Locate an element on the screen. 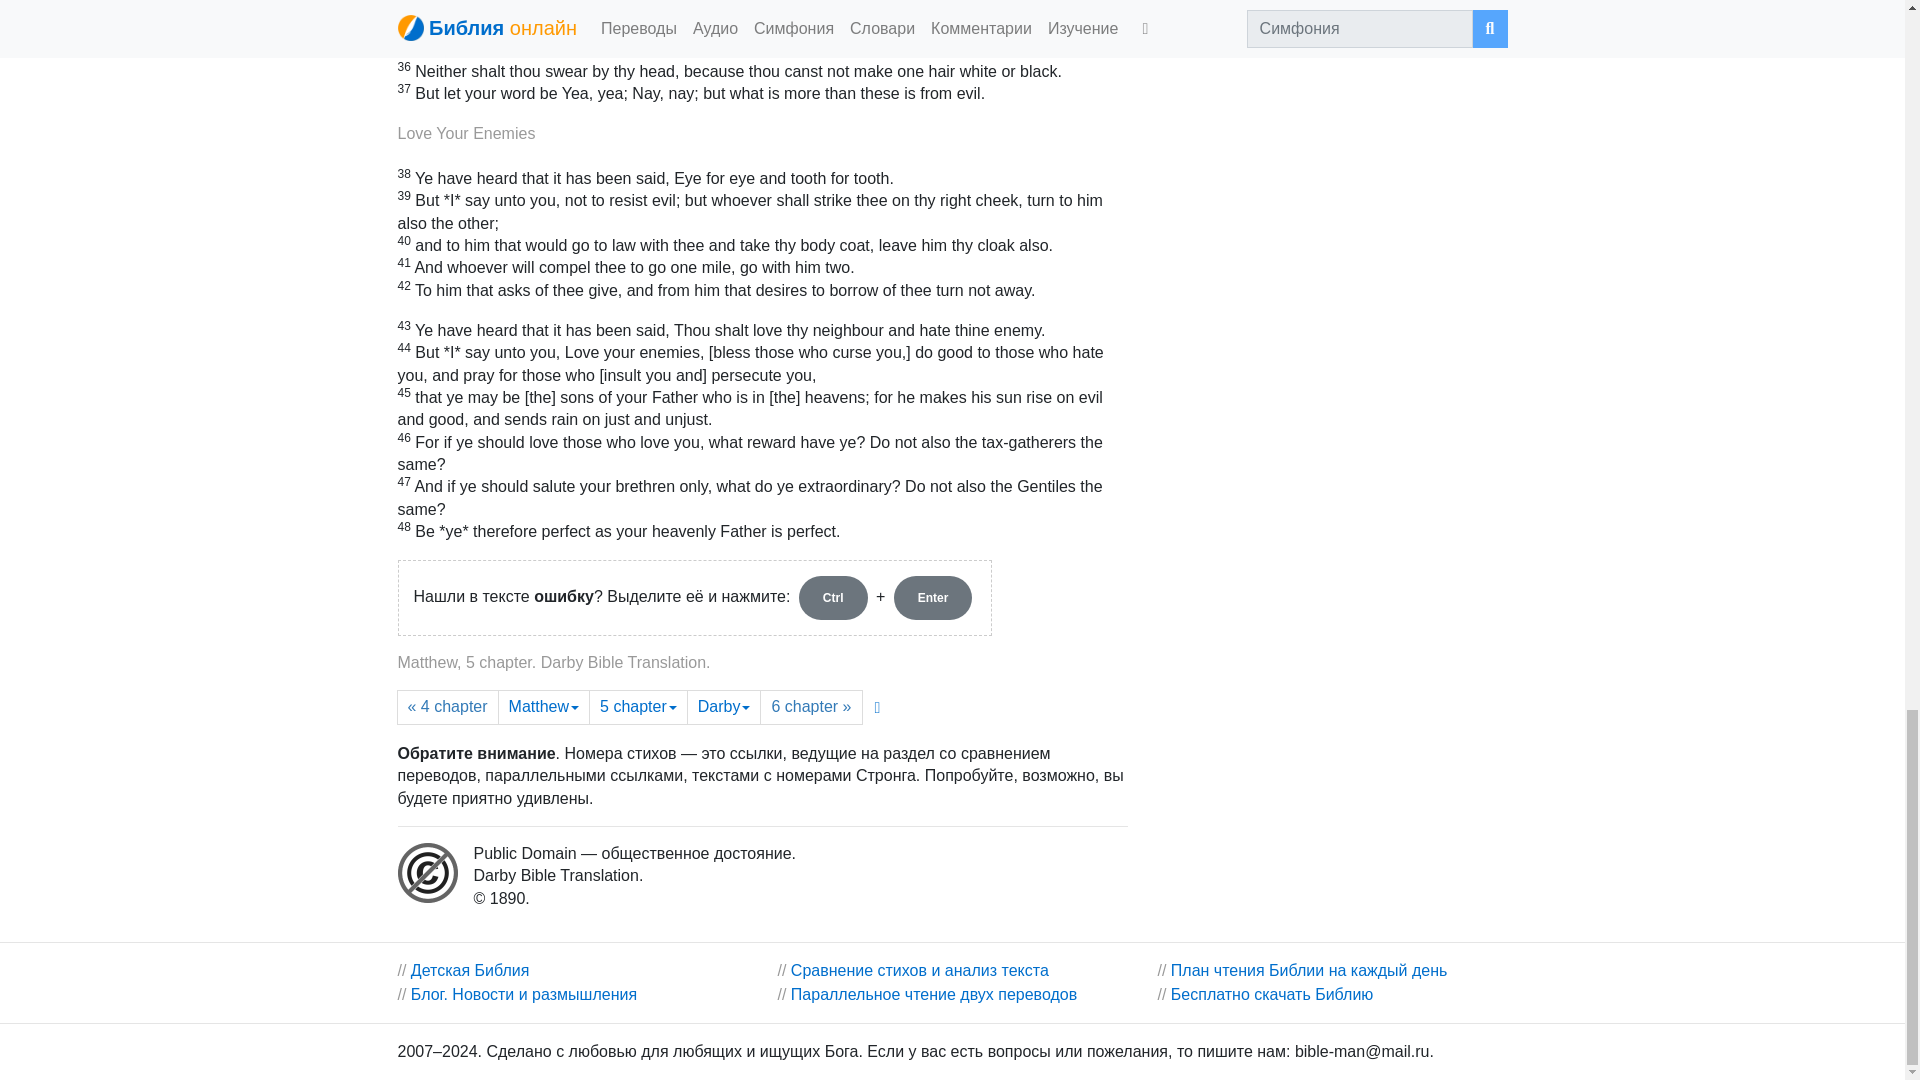 This screenshot has width=1920, height=1080. Darby is located at coordinates (724, 707).